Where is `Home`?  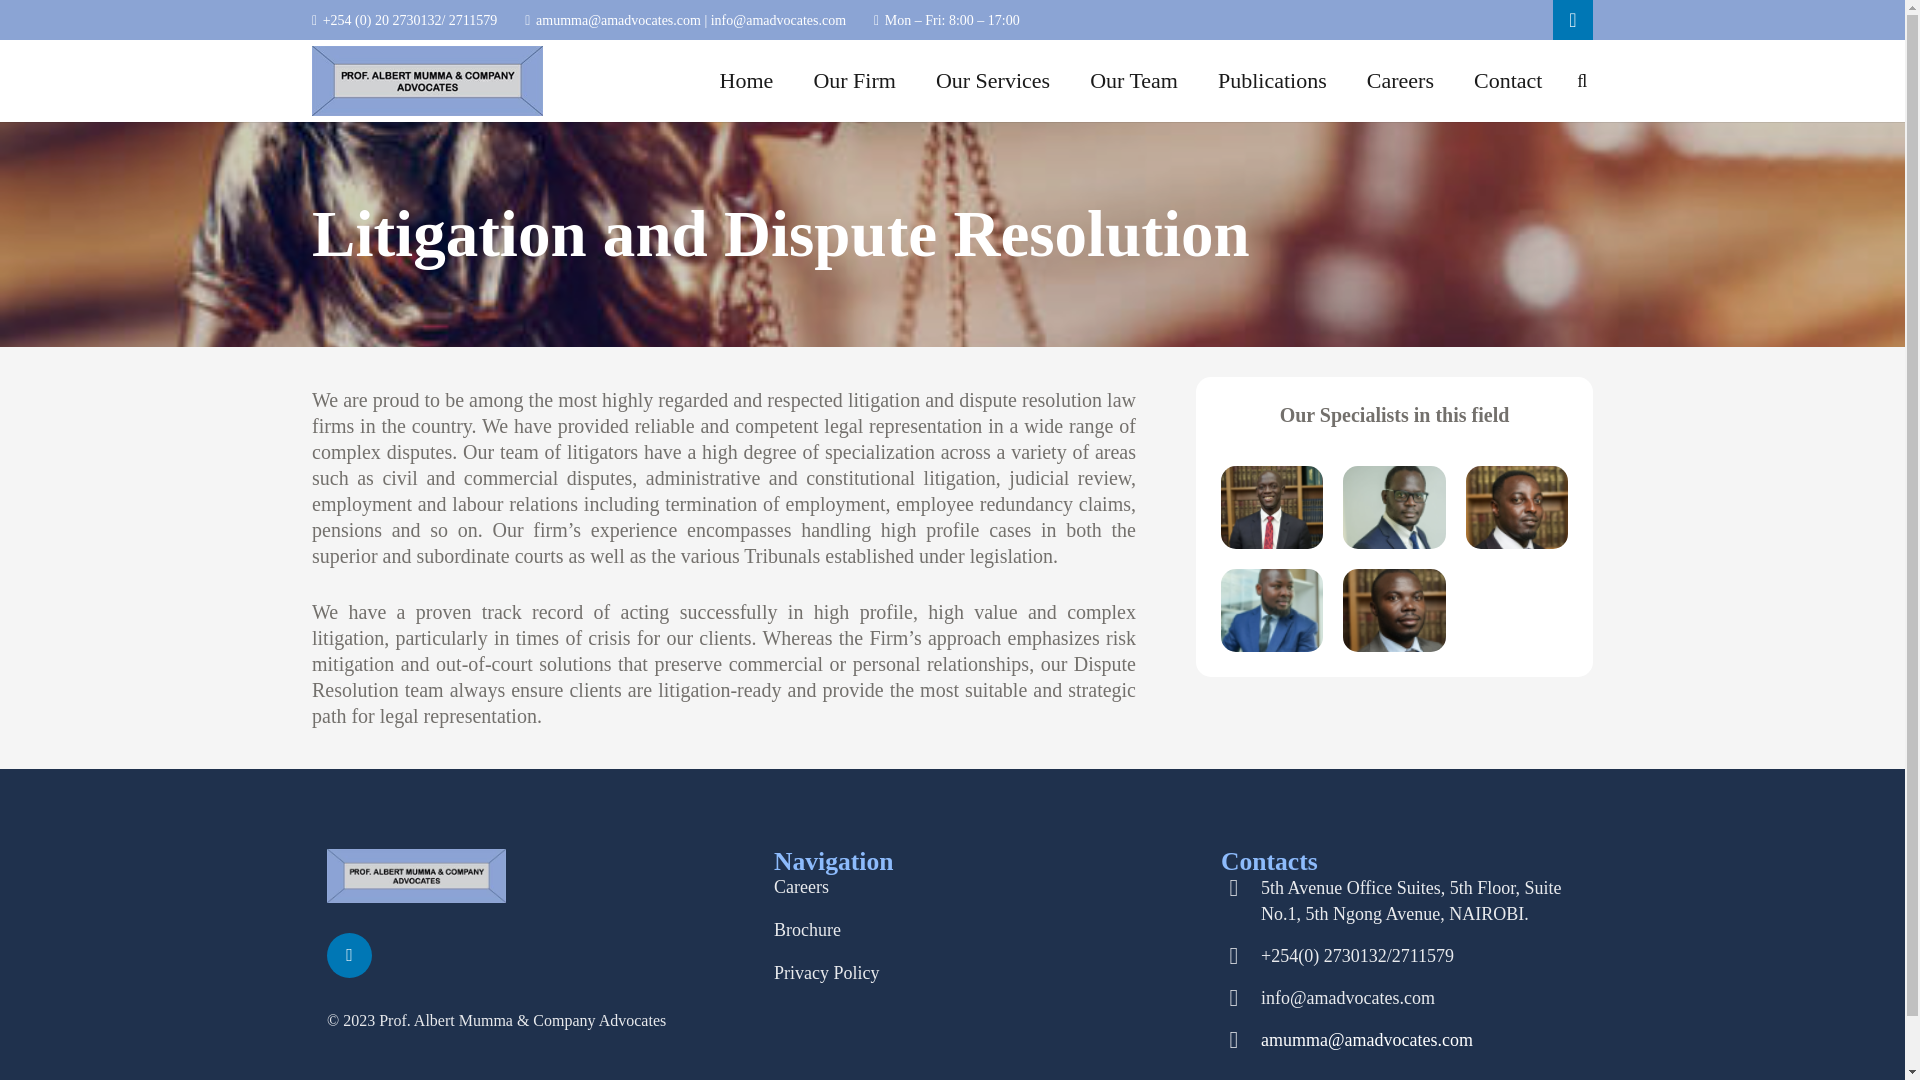
Home is located at coordinates (747, 80).